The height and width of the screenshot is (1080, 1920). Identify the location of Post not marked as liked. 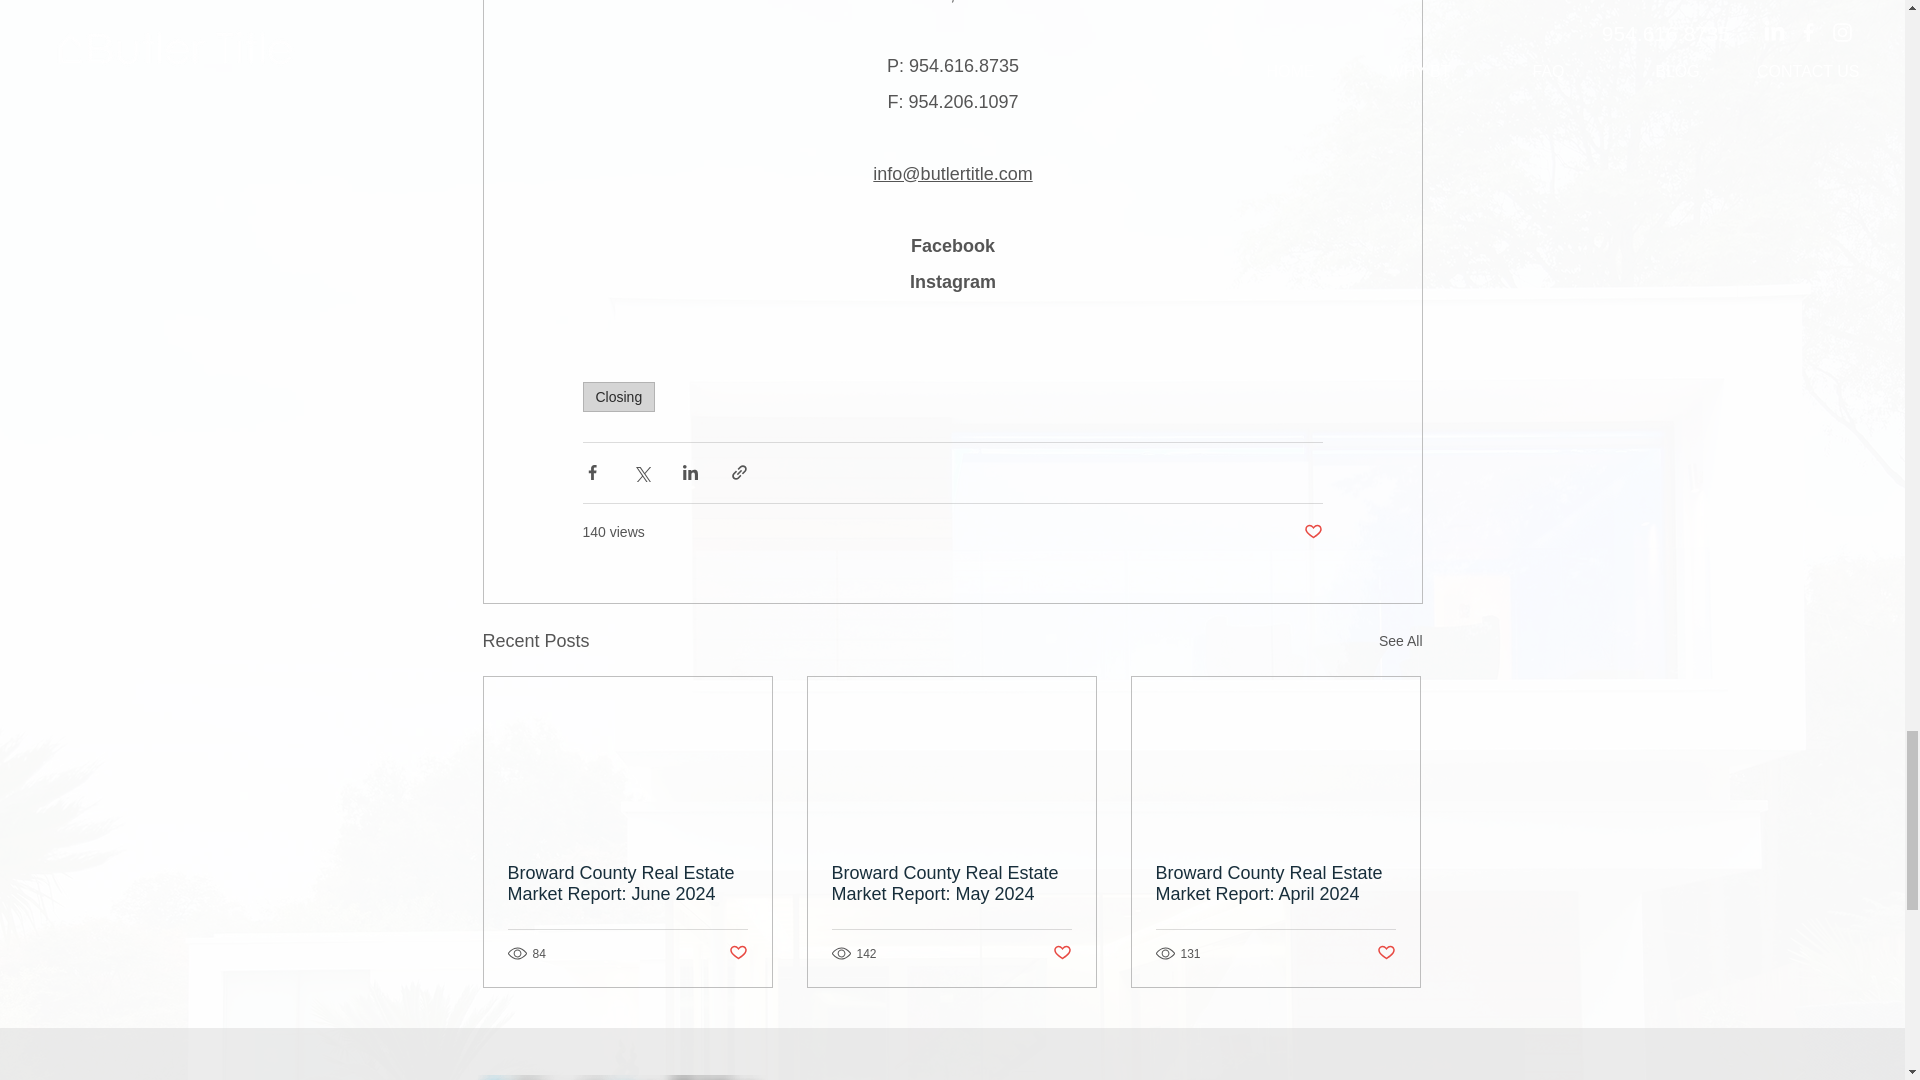
(1312, 532).